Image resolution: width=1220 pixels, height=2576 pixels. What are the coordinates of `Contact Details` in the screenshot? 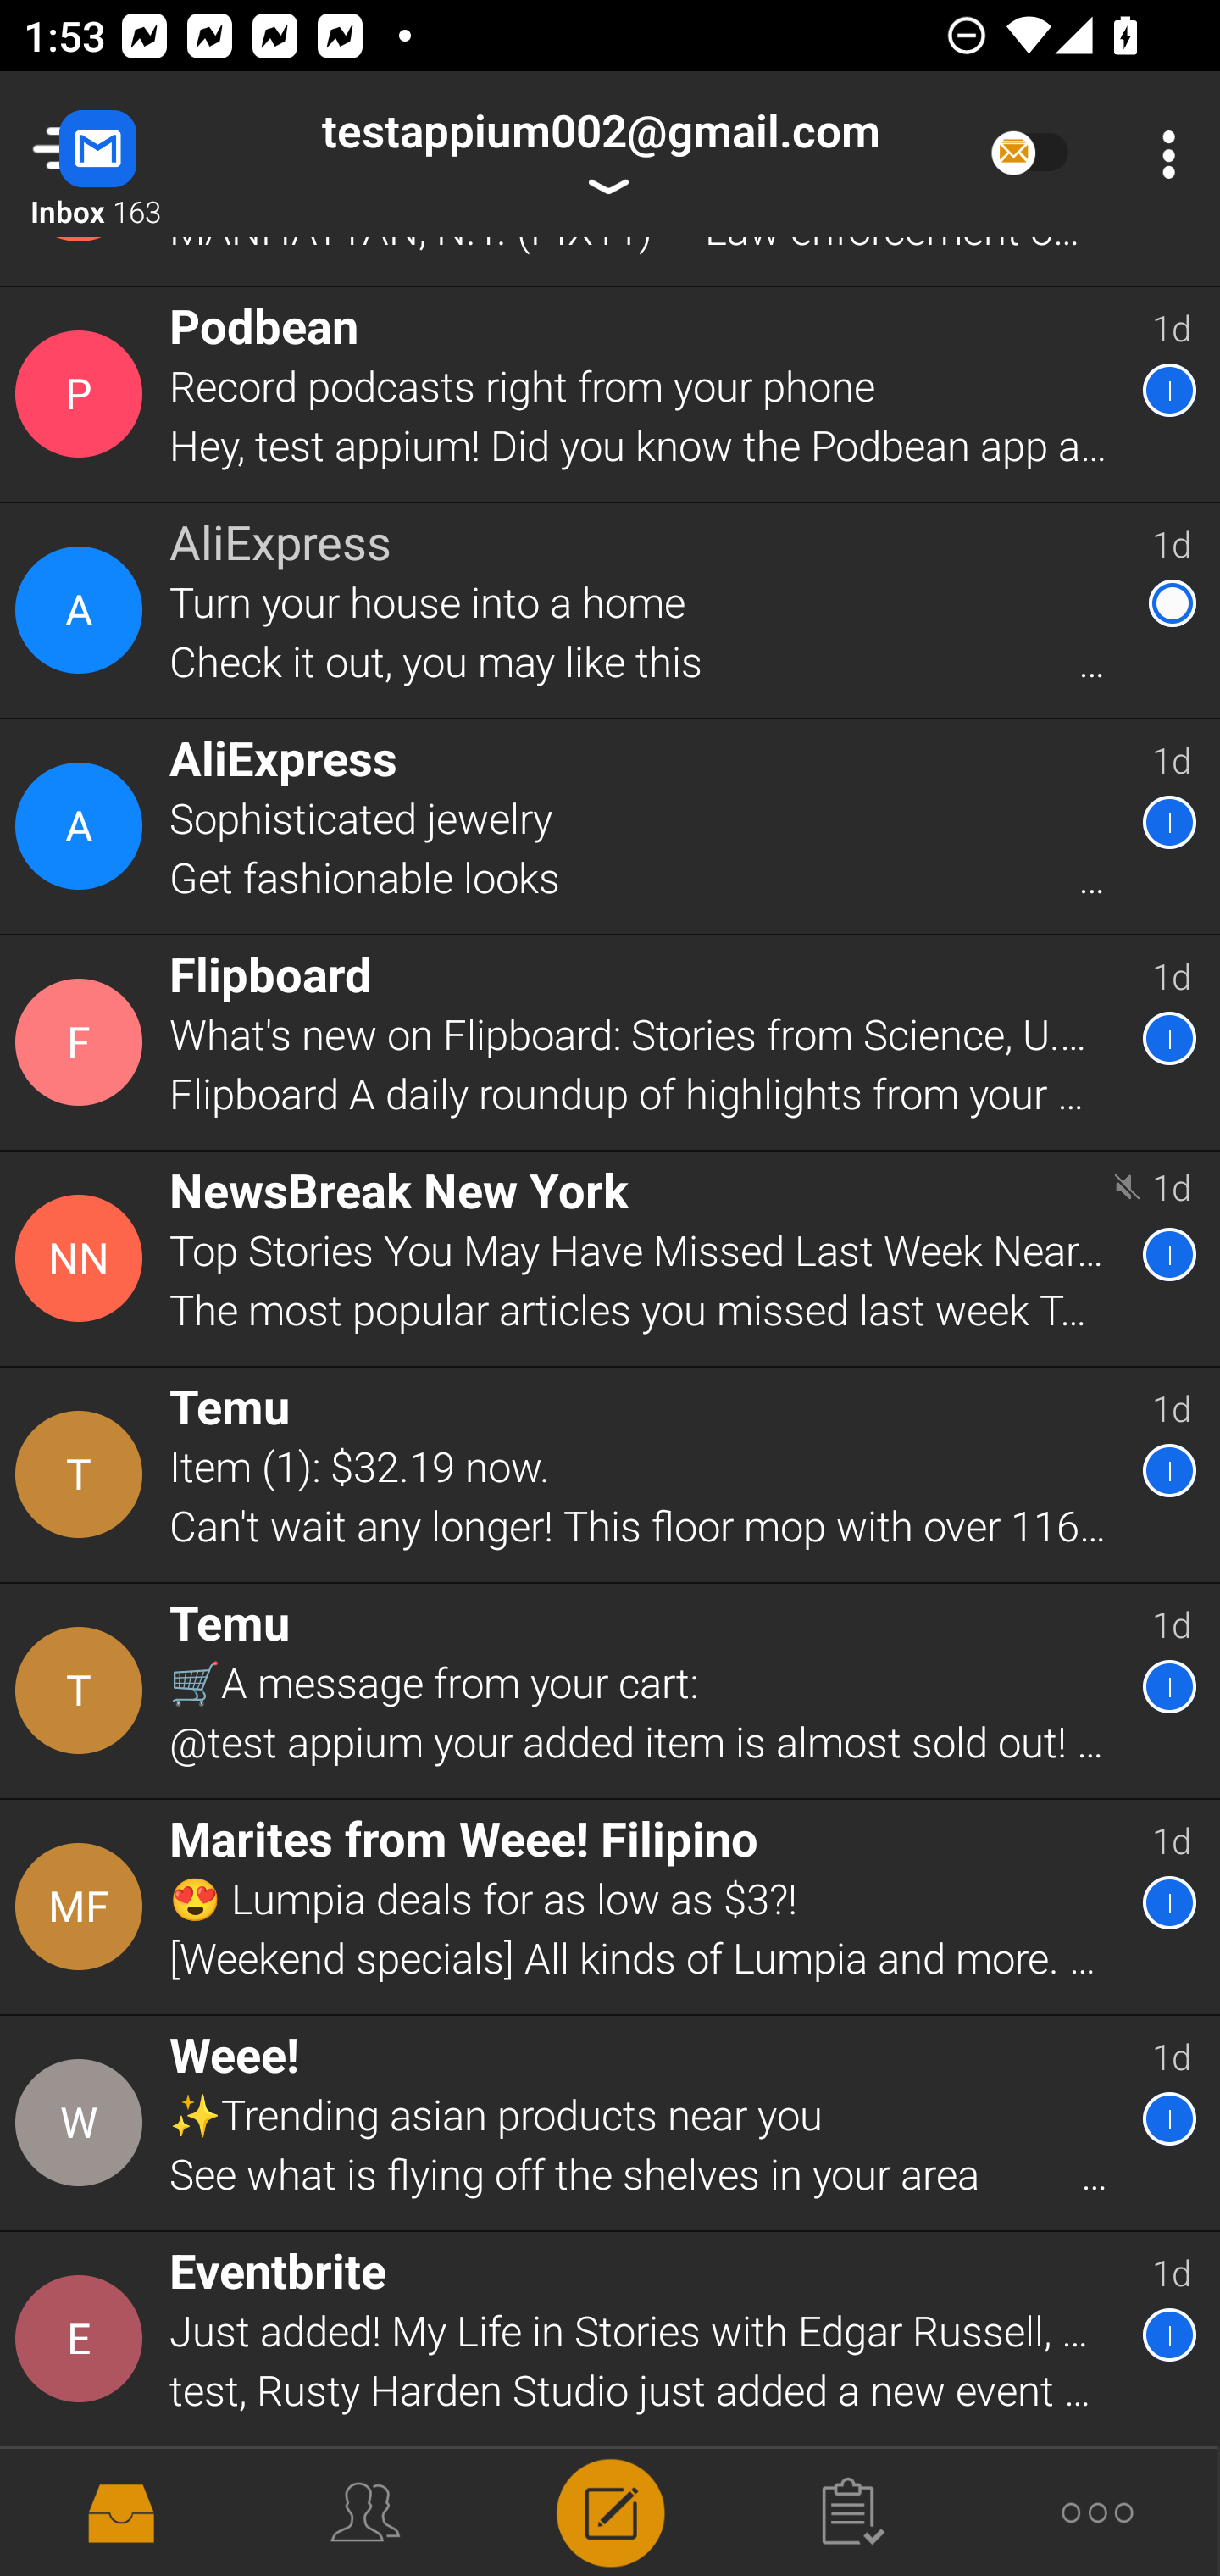 It's located at (83, 1474).